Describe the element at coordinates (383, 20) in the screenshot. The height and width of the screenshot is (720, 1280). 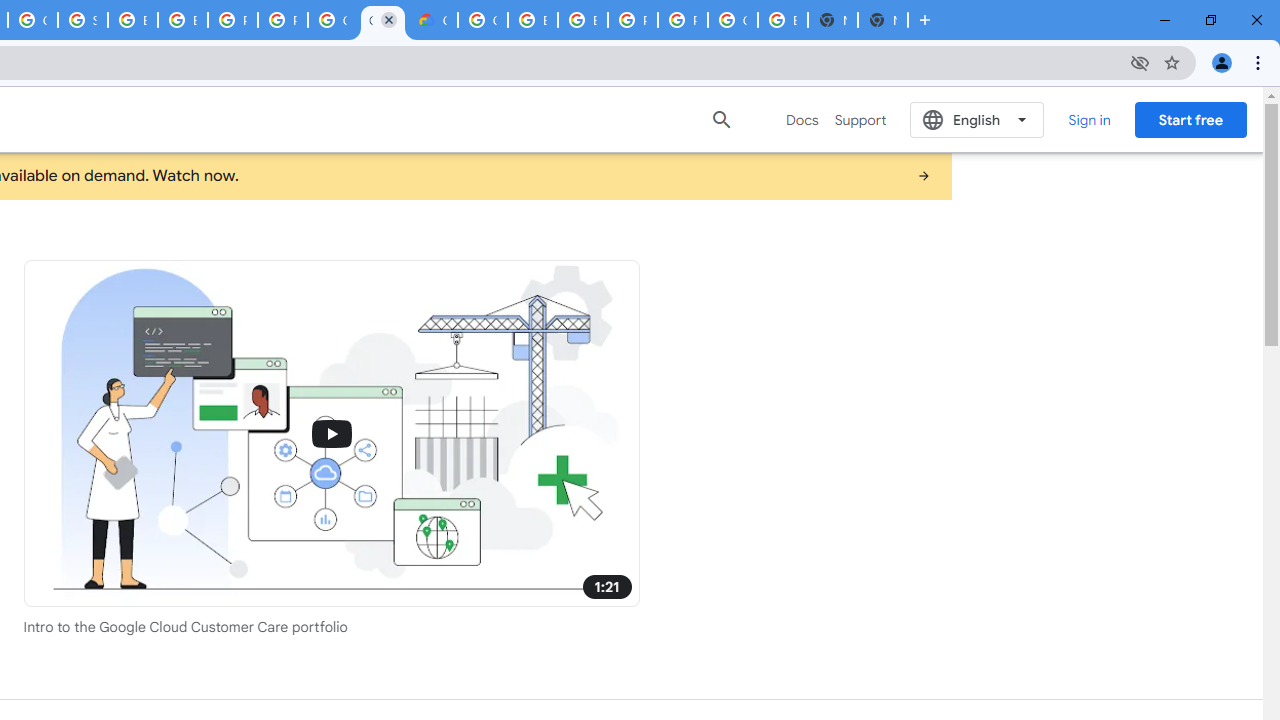
I see `Customer Care | Google Cloud` at that location.